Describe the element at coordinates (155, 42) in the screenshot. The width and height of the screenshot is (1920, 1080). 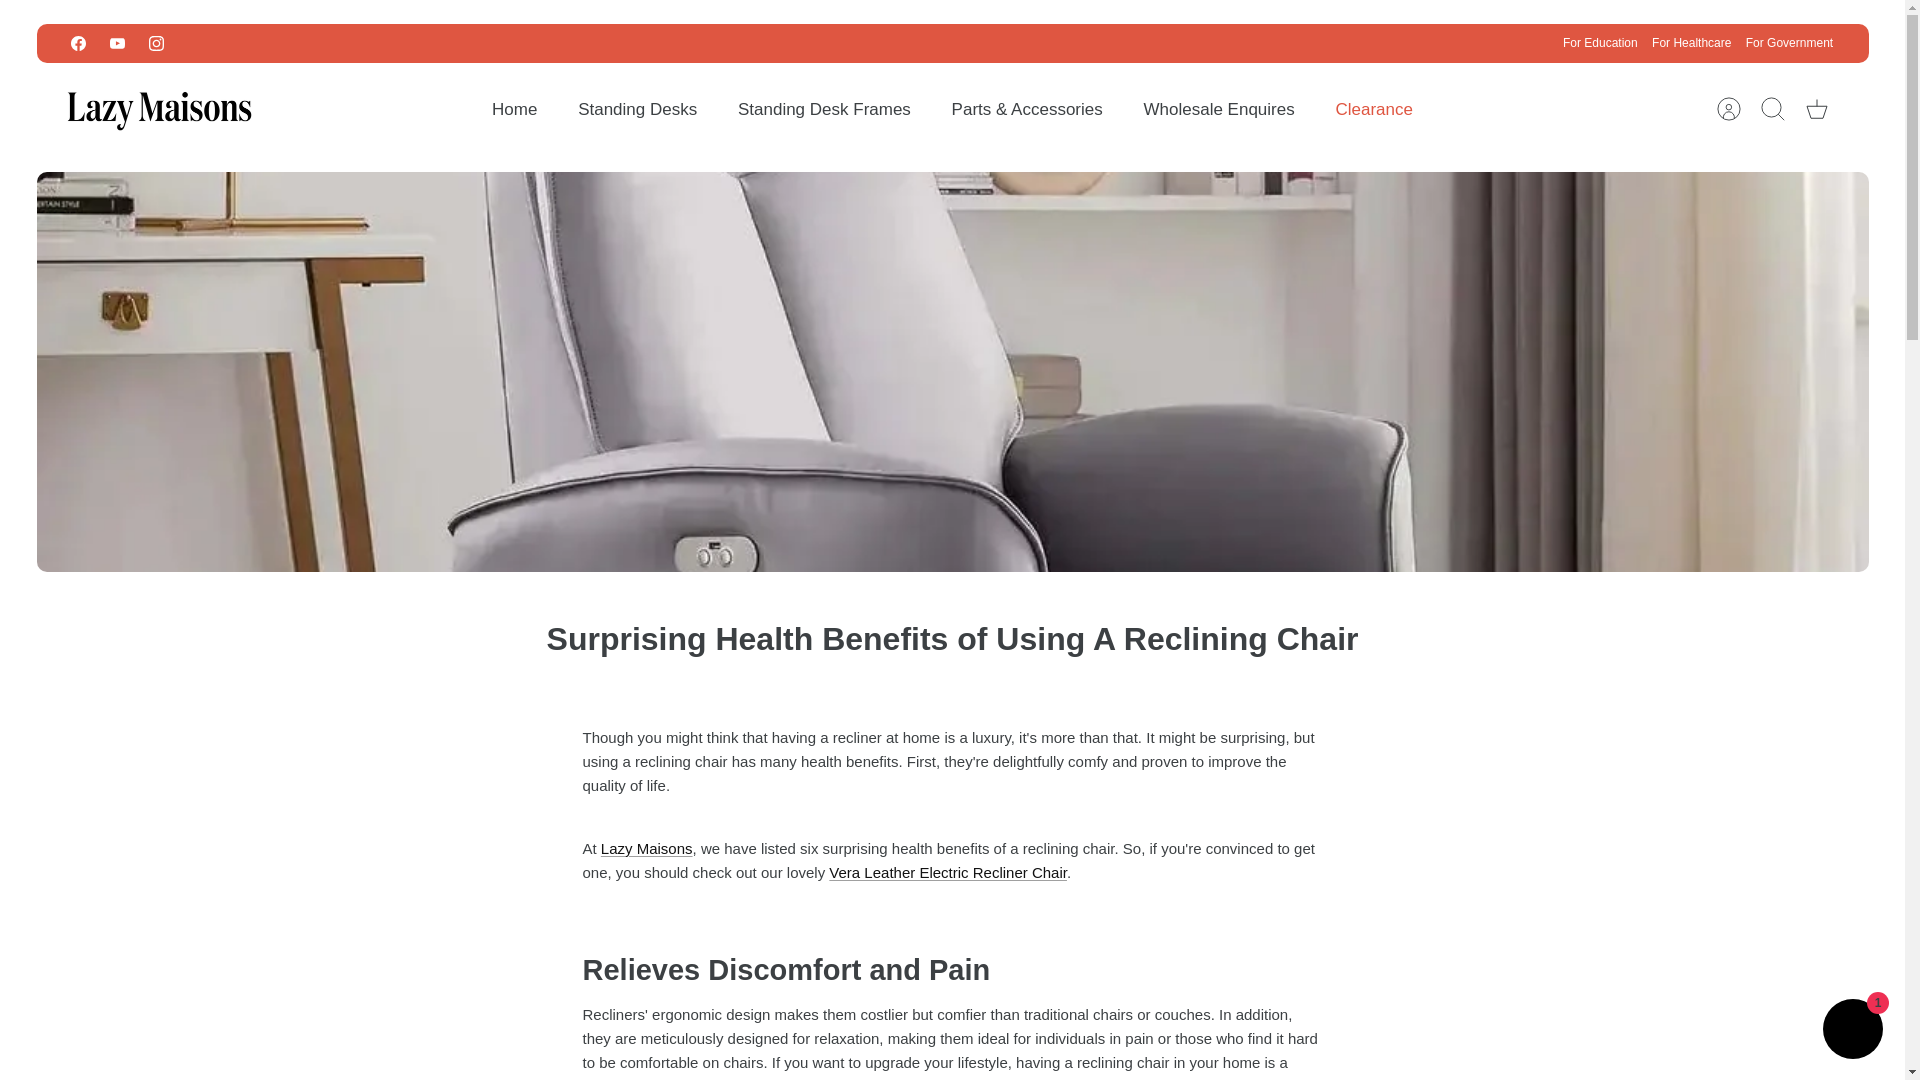
I see `Instagram` at that location.